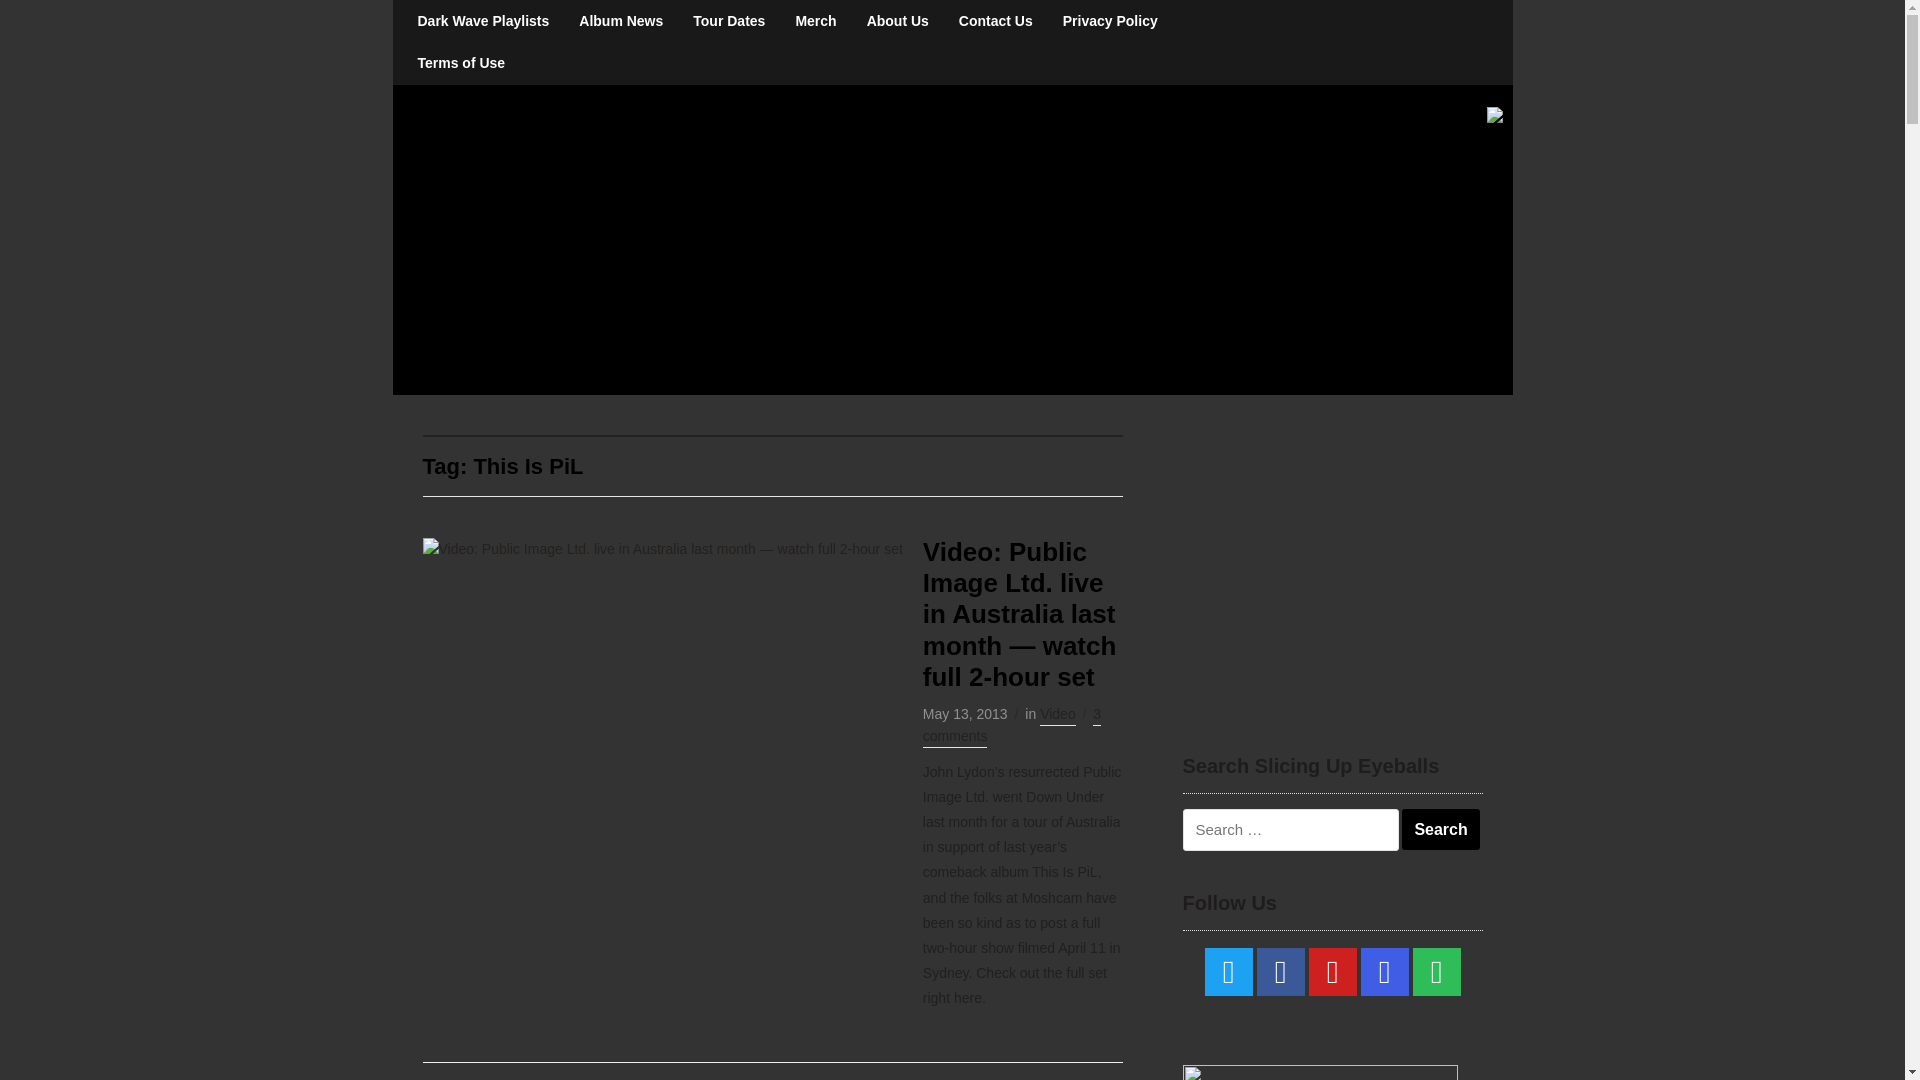  Describe the element at coordinates (728, 21) in the screenshot. I see `Tour Dates` at that location.